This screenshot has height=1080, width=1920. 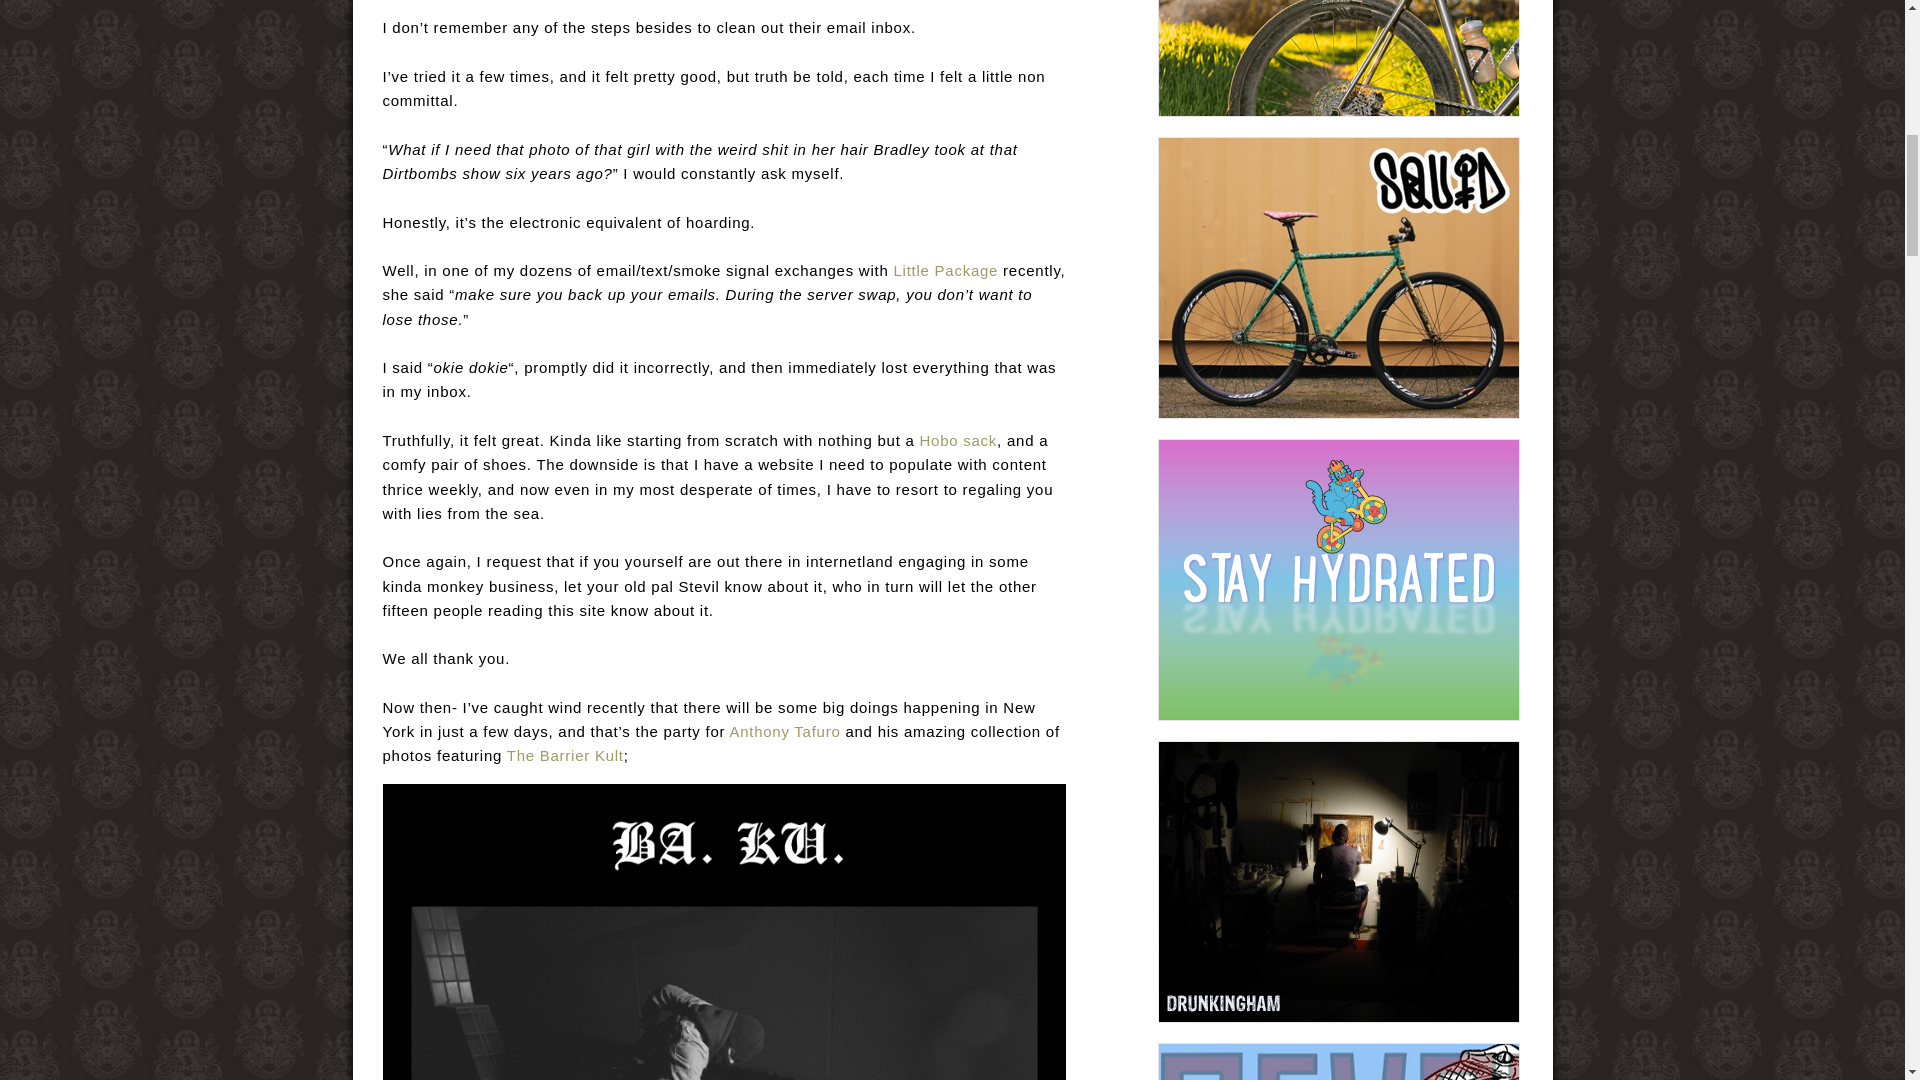 What do you see at coordinates (784, 730) in the screenshot?
I see `Anthony Tafuro` at bounding box center [784, 730].